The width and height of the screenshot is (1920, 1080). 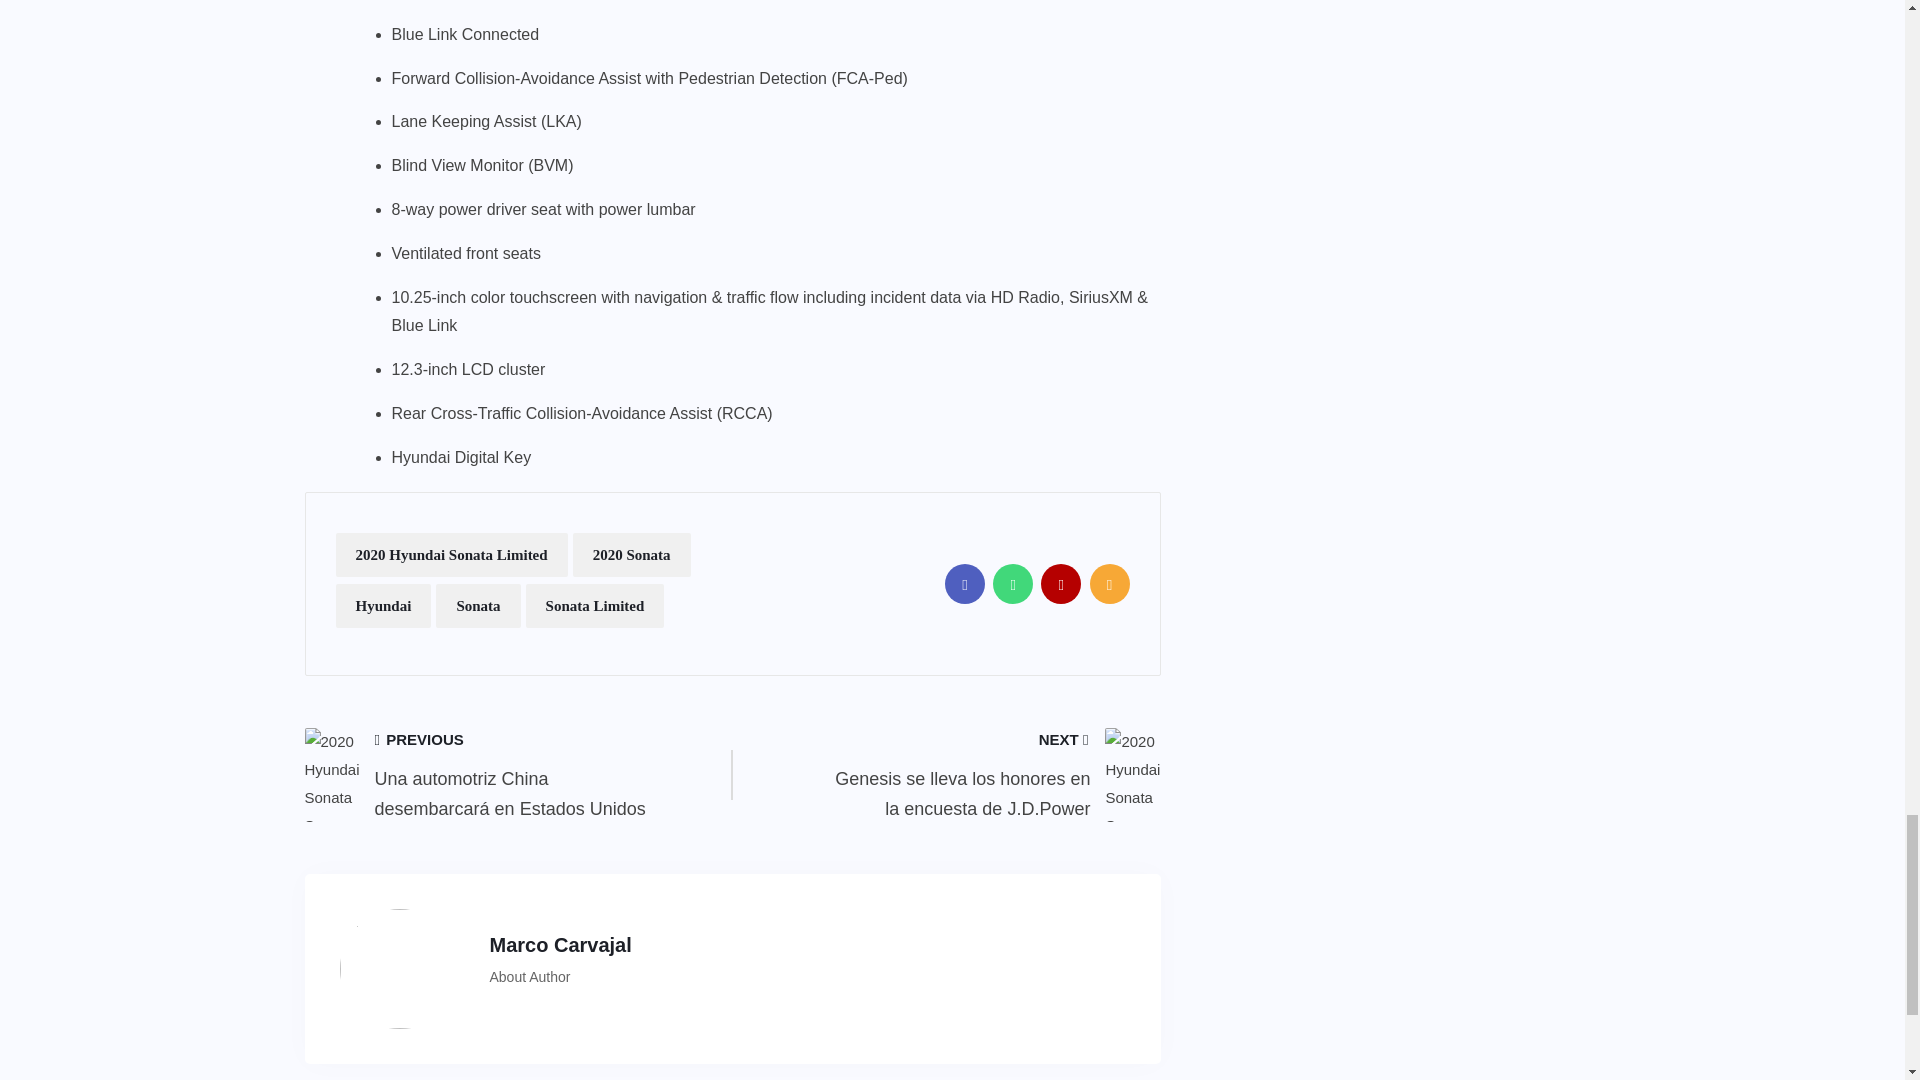 What do you see at coordinates (632, 554) in the screenshot?
I see `2020 Sonata` at bounding box center [632, 554].